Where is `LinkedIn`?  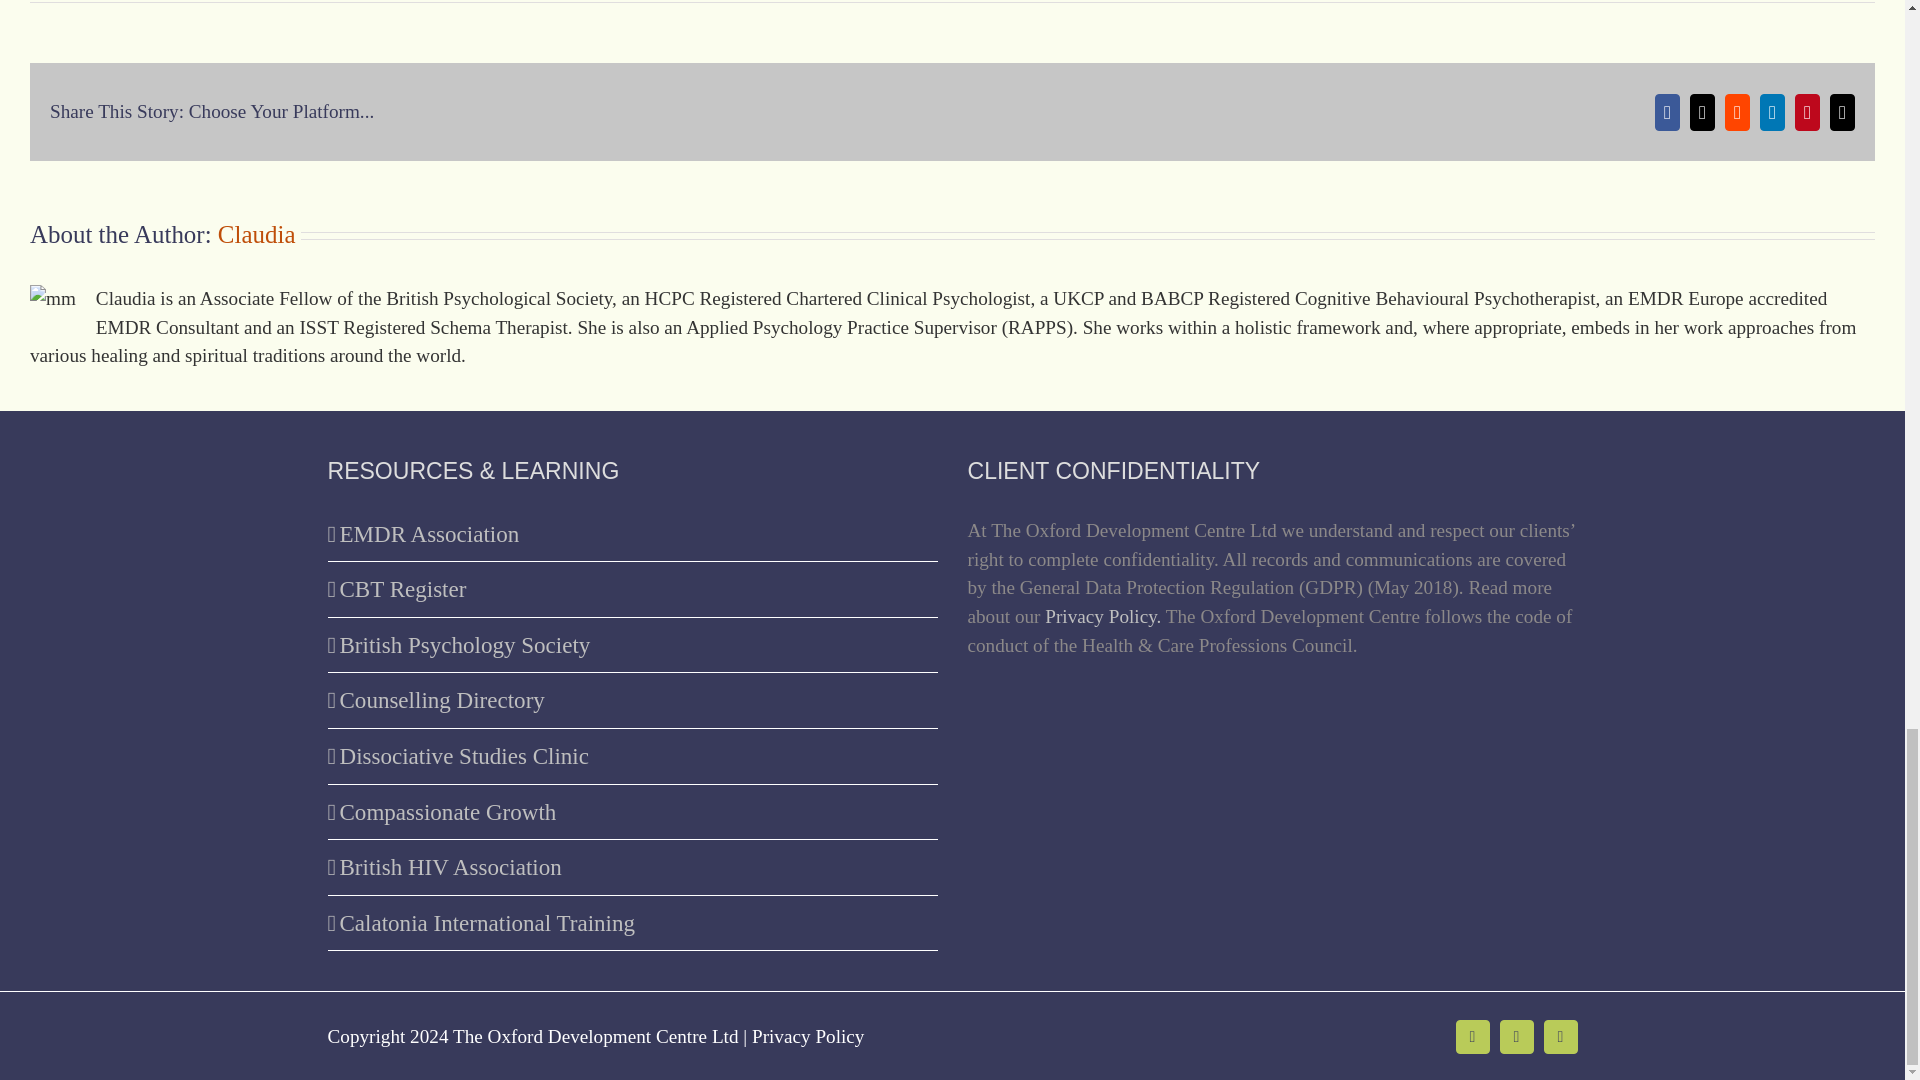 LinkedIn is located at coordinates (1560, 1036).